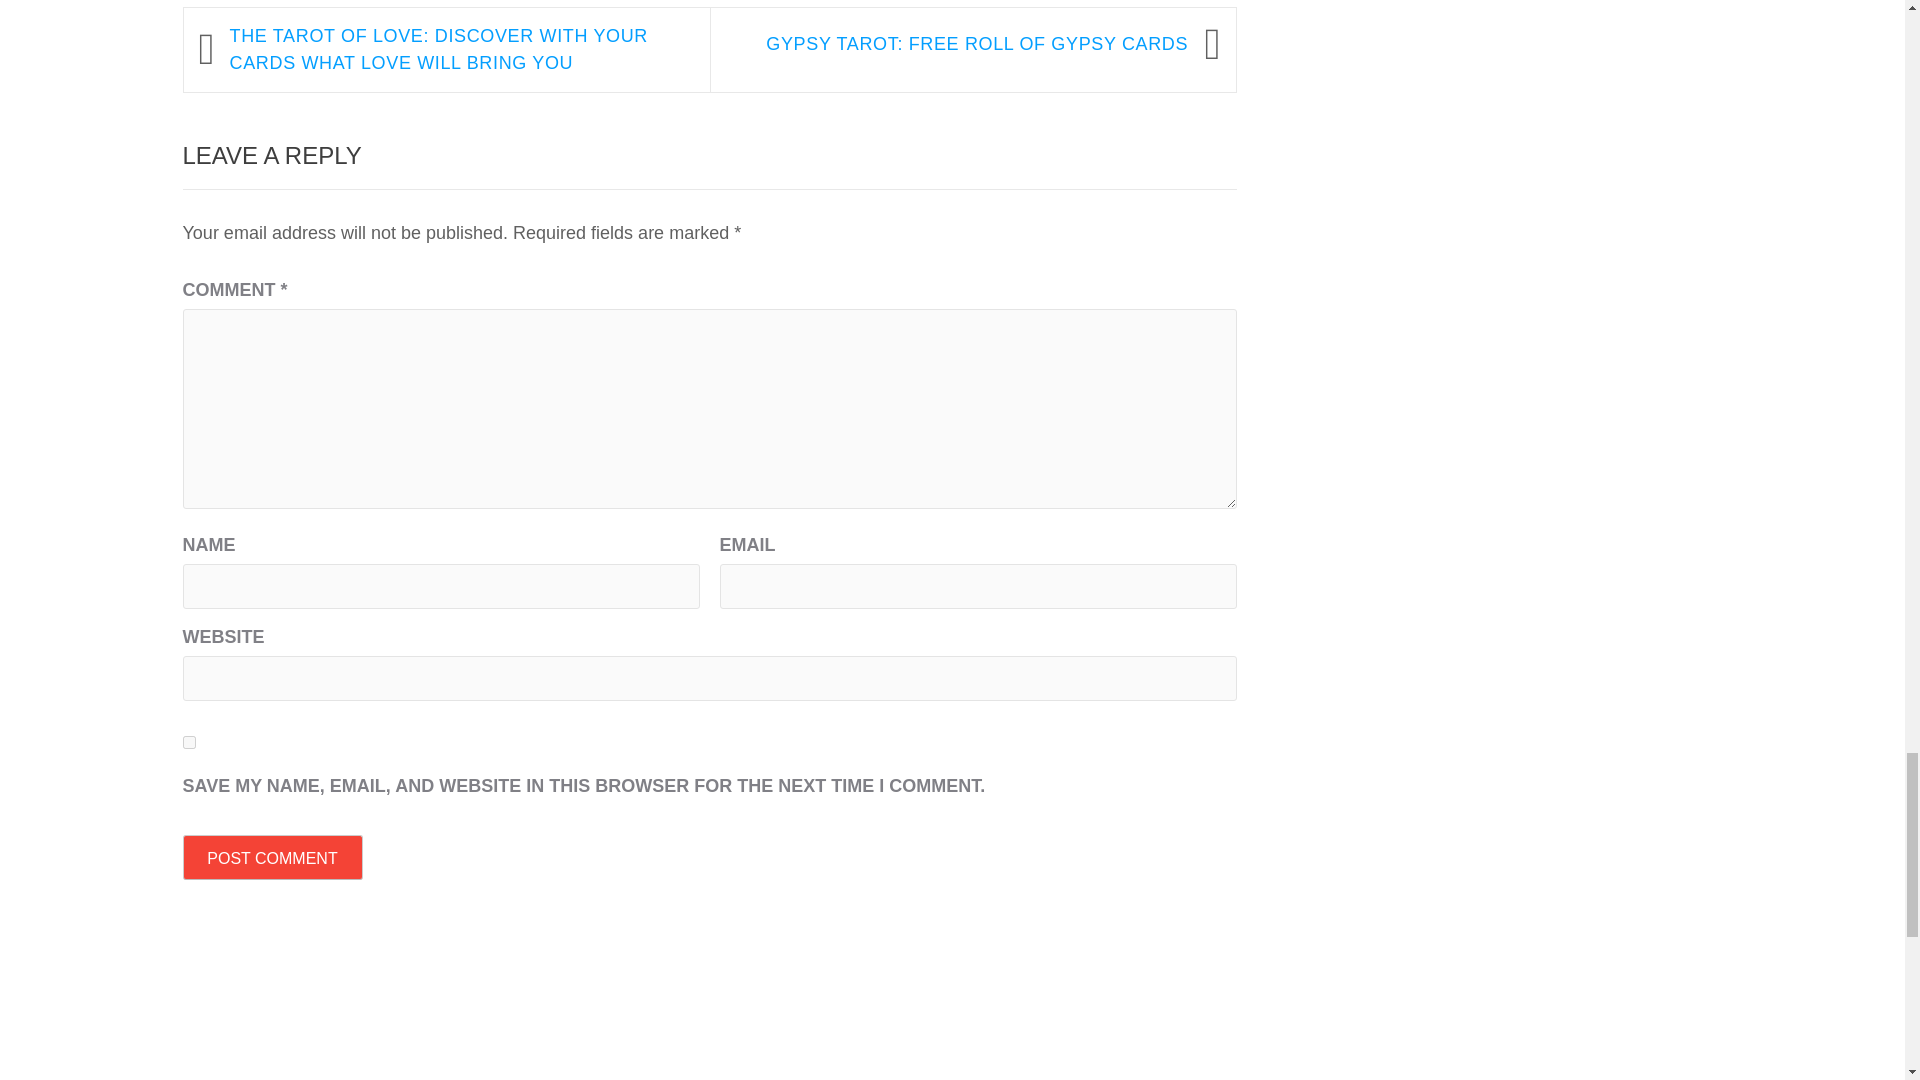  What do you see at coordinates (958, 44) in the screenshot?
I see `GYPSY TAROT: FREE ROLL OF GYPSY CARDS` at bounding box center [958, 44].